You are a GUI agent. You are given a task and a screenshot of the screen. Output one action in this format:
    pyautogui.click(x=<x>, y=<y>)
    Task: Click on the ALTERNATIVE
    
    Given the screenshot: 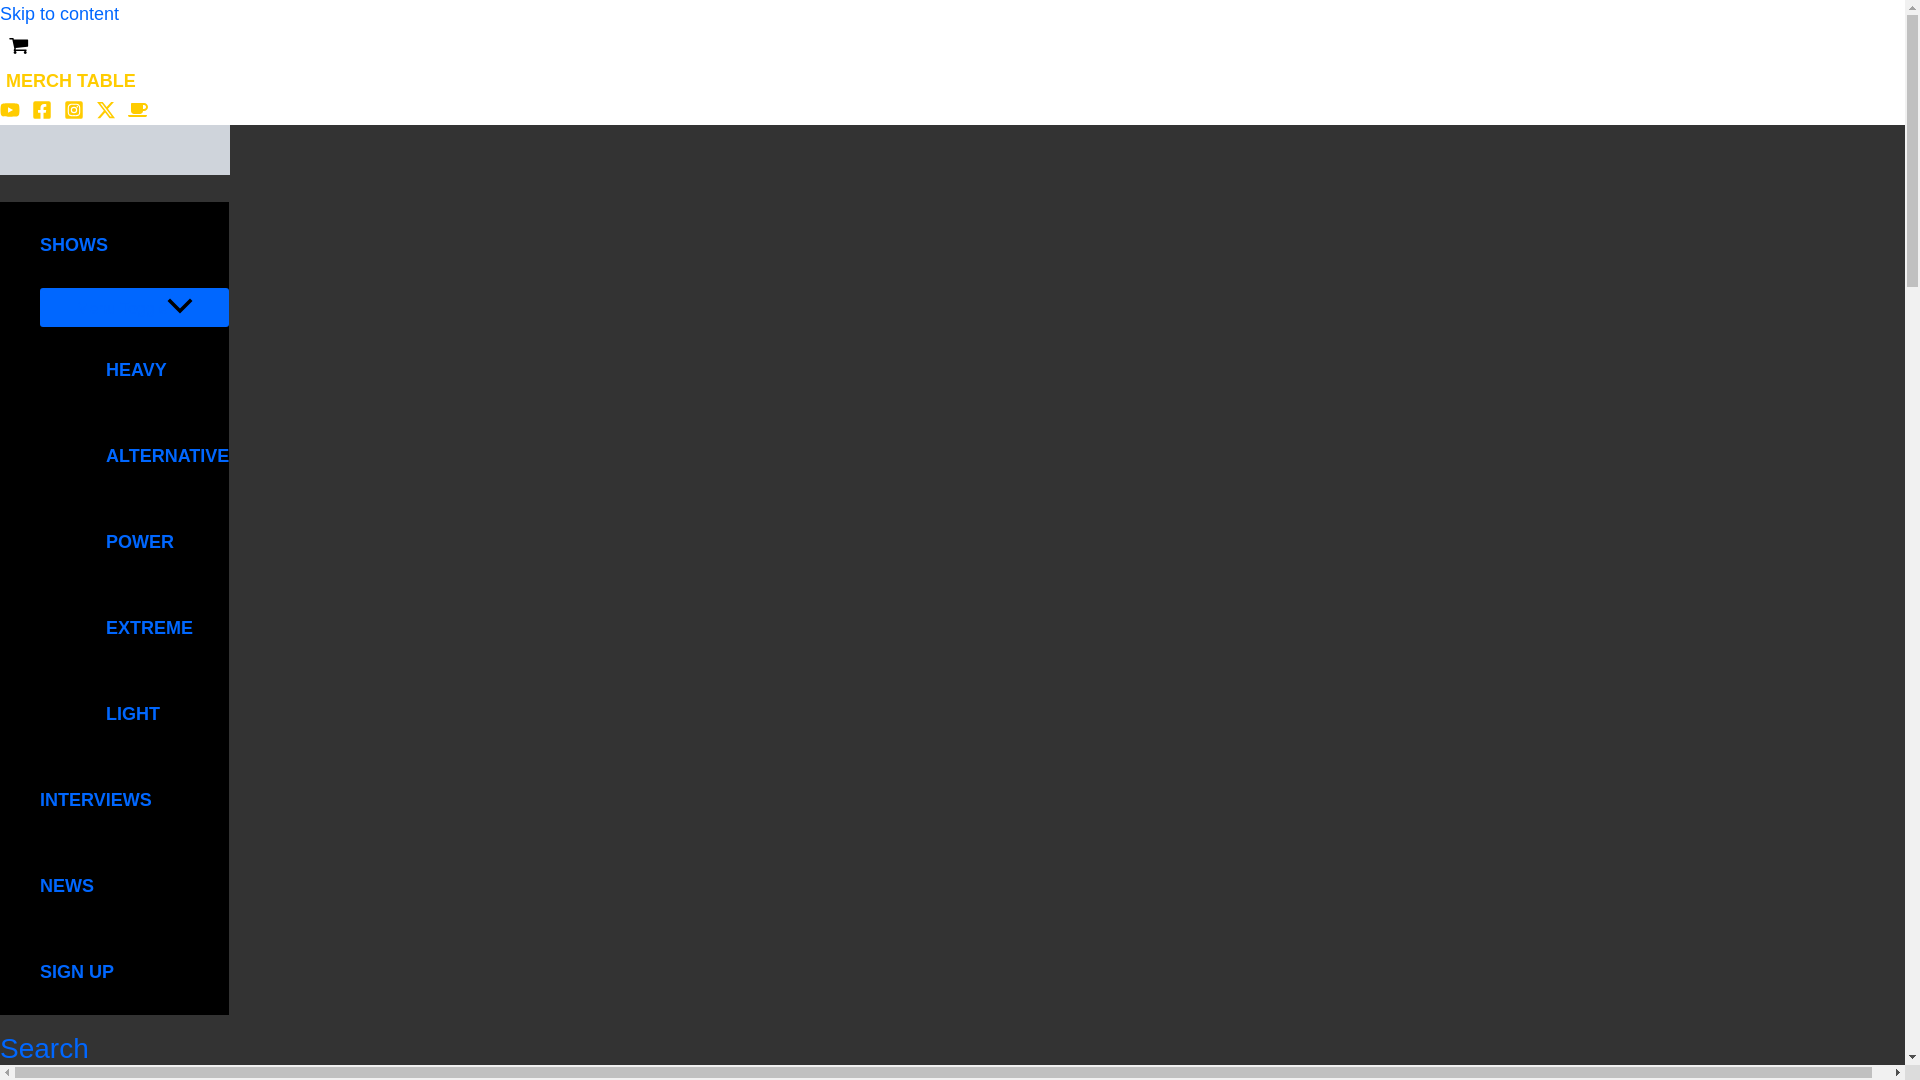 What is the action you would take?
    pyautogui.click(x=154, y=455)
    